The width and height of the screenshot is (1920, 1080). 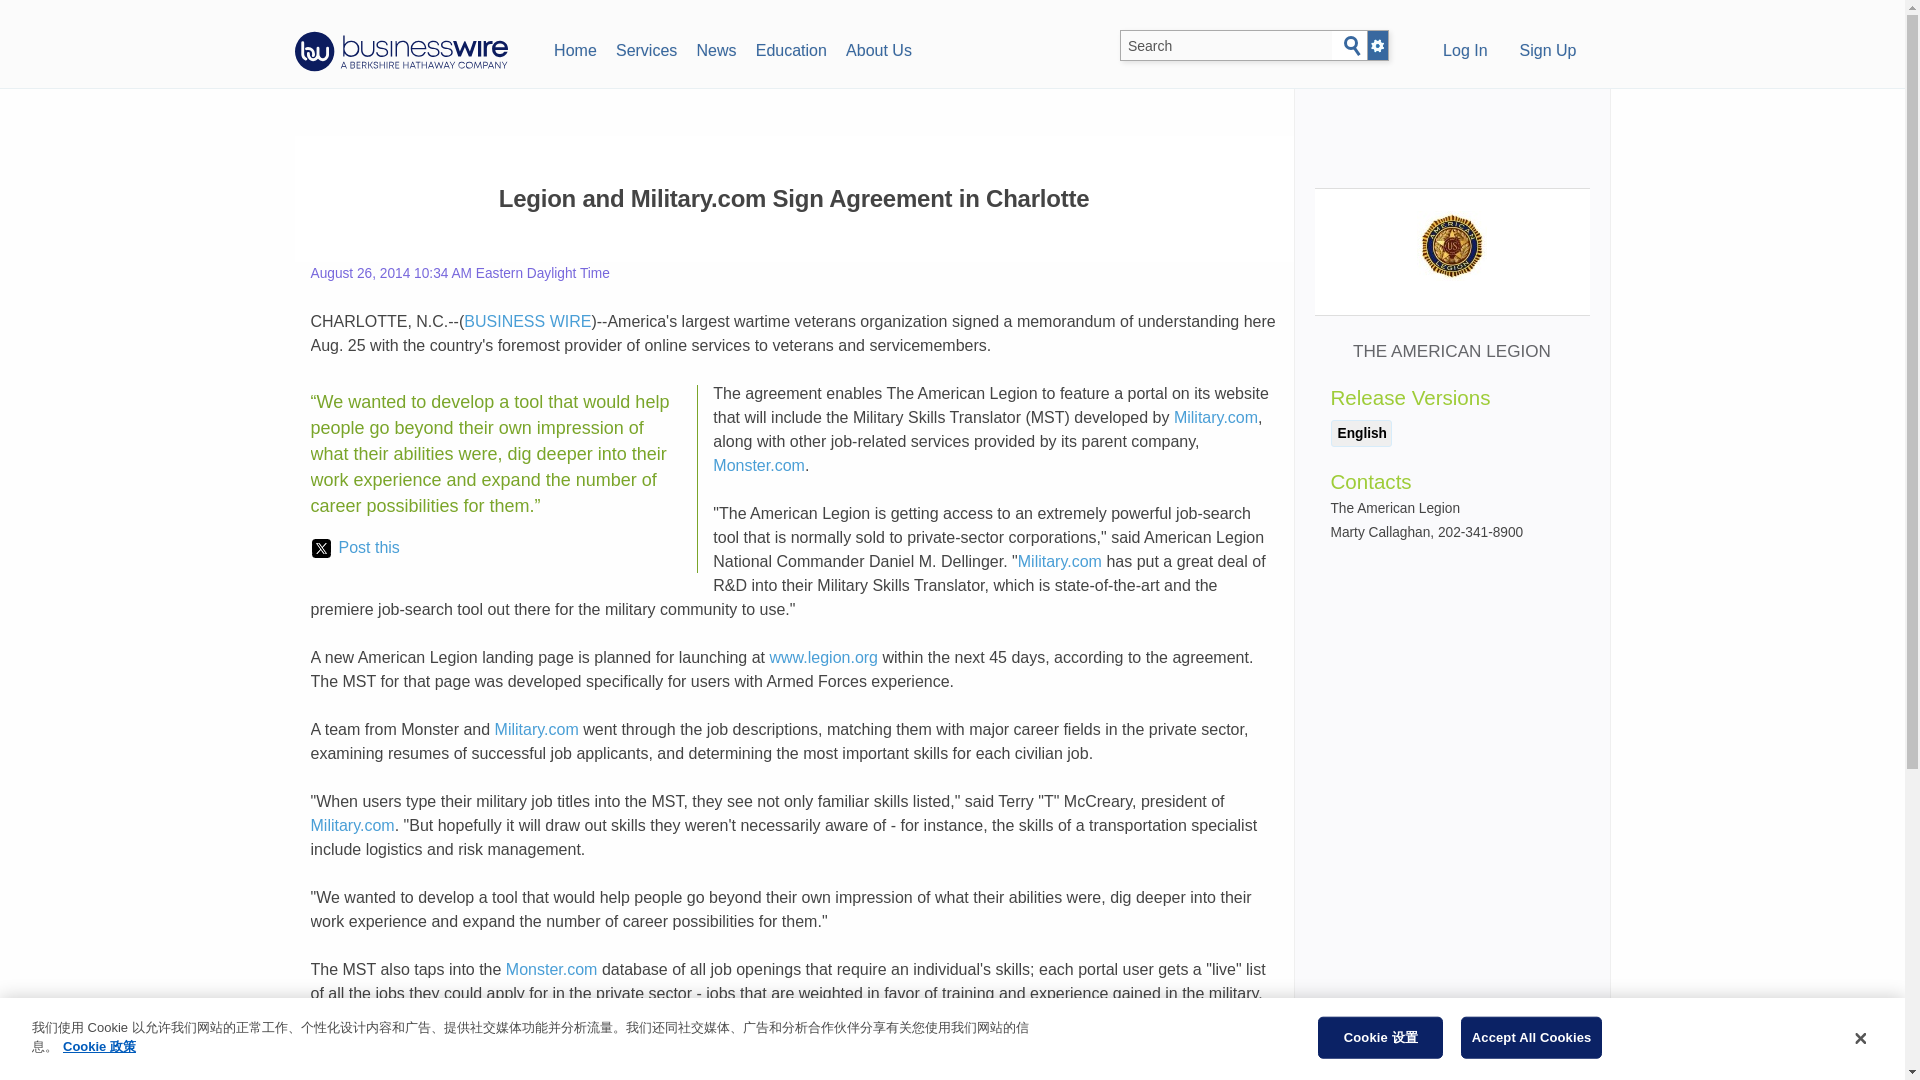 What do you see at coordinates (758, 465) in the screenshot?
I see `Monster.com` at bounding box center [758, 465].